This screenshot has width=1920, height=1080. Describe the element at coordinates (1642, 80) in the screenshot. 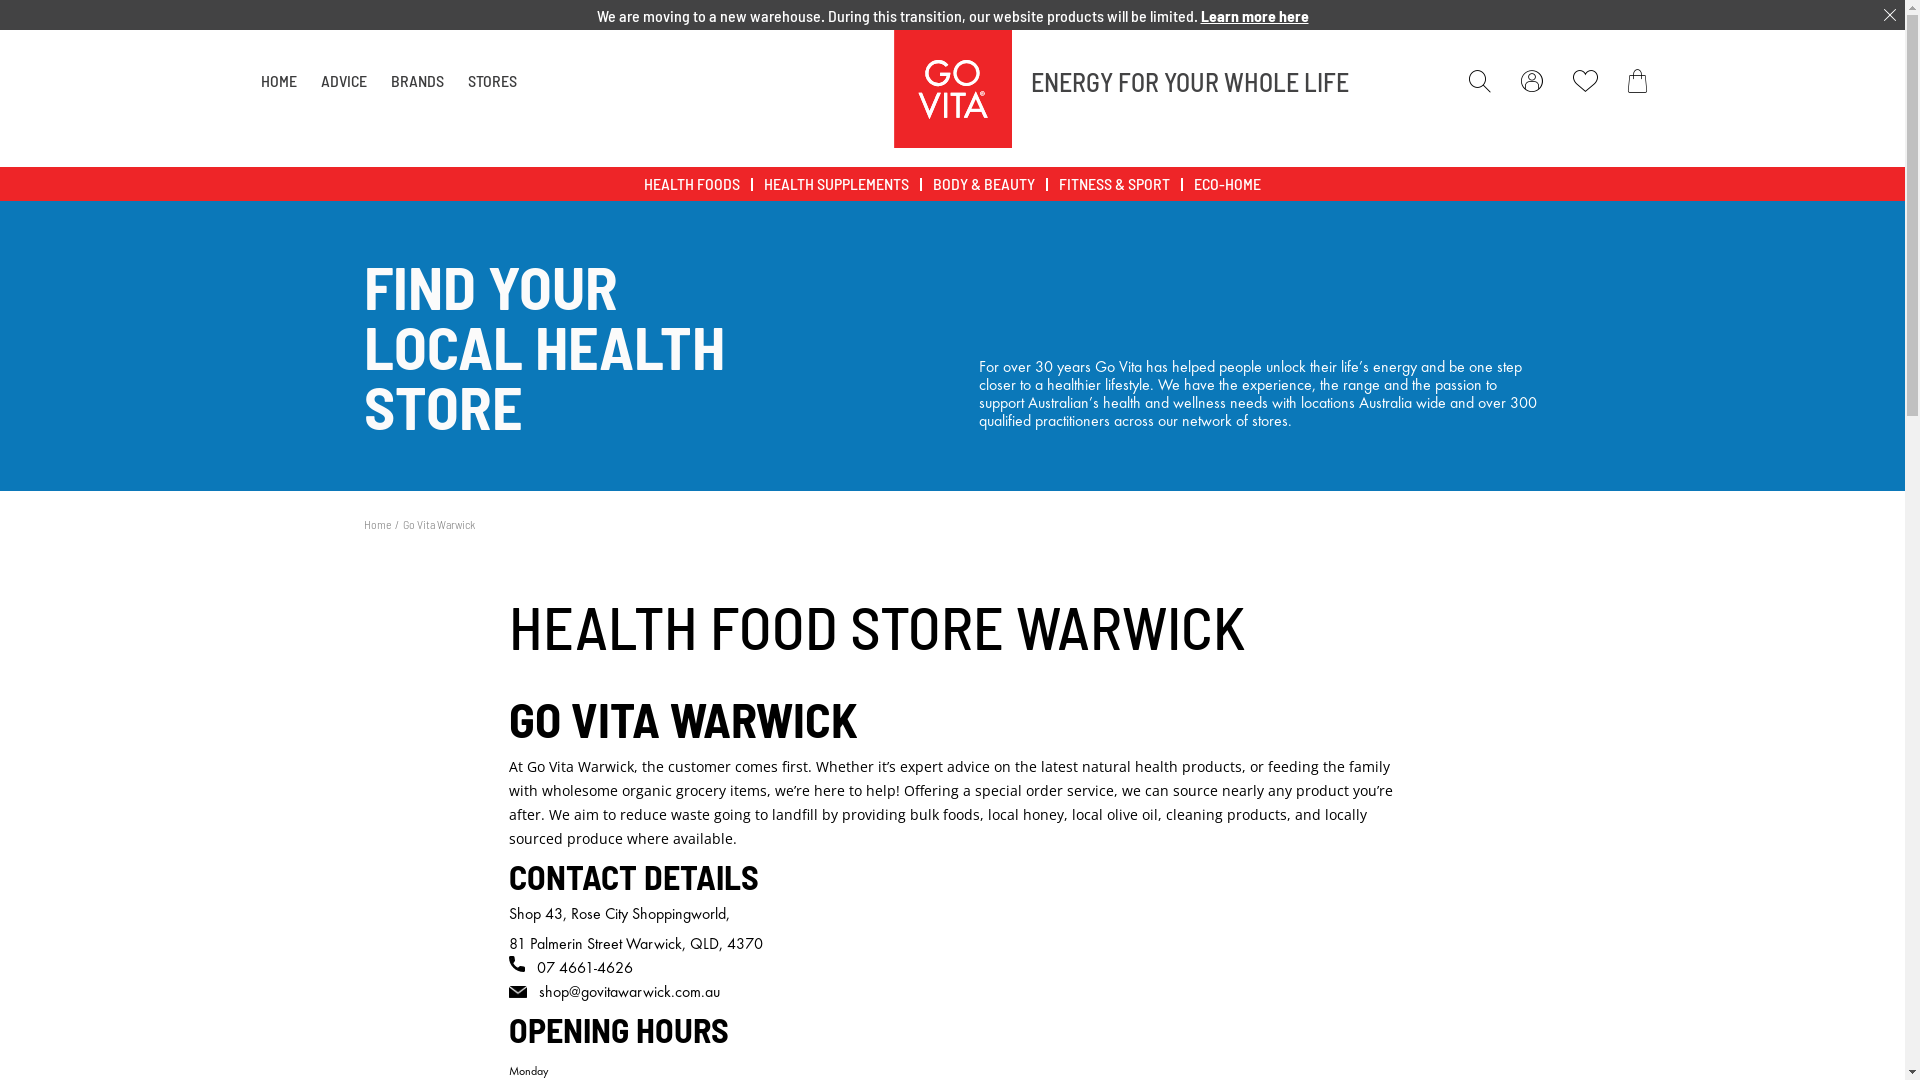

I see `Bag` at that location.